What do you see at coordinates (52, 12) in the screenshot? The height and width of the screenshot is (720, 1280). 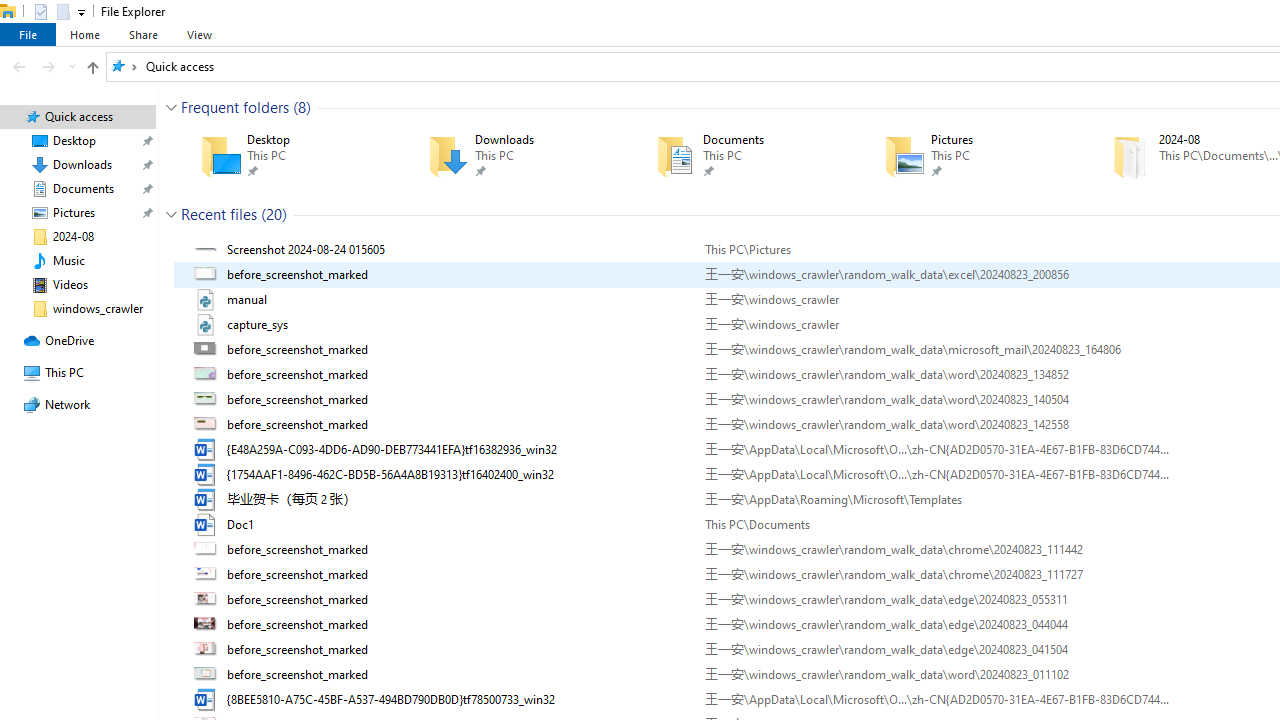 I see `Quick Access Toolbar` at bounding box center [52, 12].